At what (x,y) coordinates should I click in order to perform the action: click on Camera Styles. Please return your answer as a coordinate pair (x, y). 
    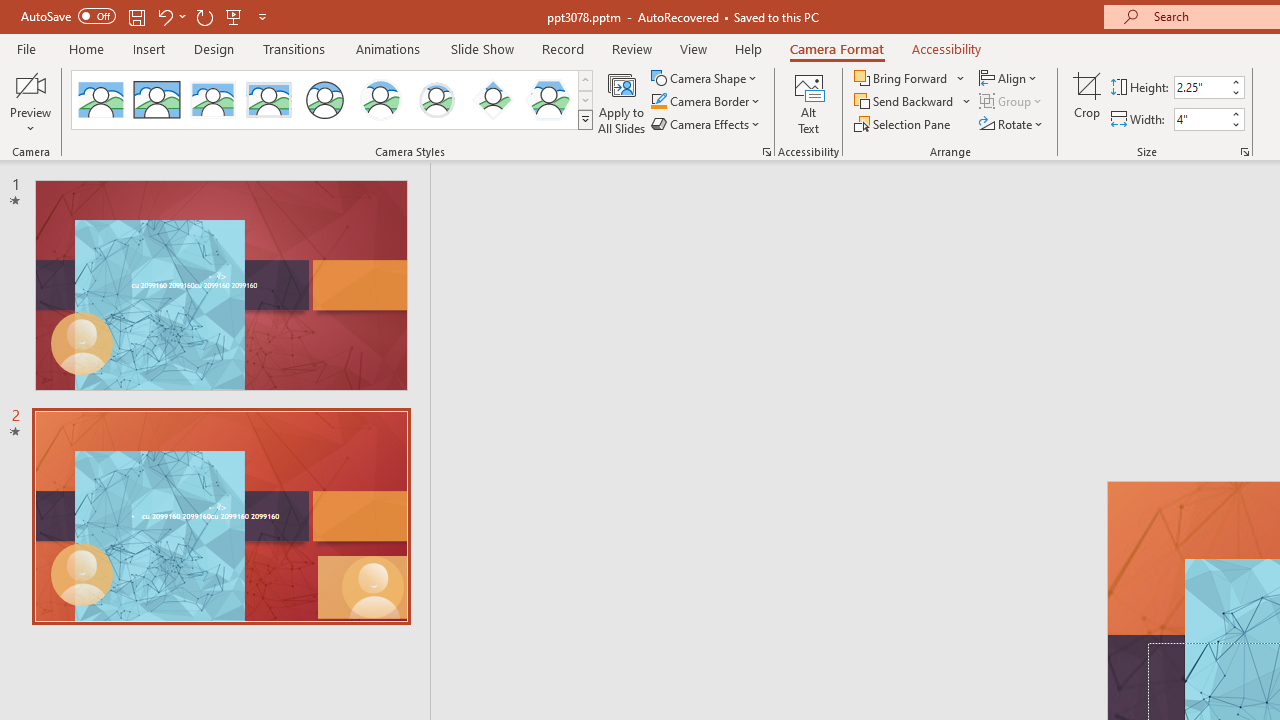
    Looking at the image, I should click on (585, 120).